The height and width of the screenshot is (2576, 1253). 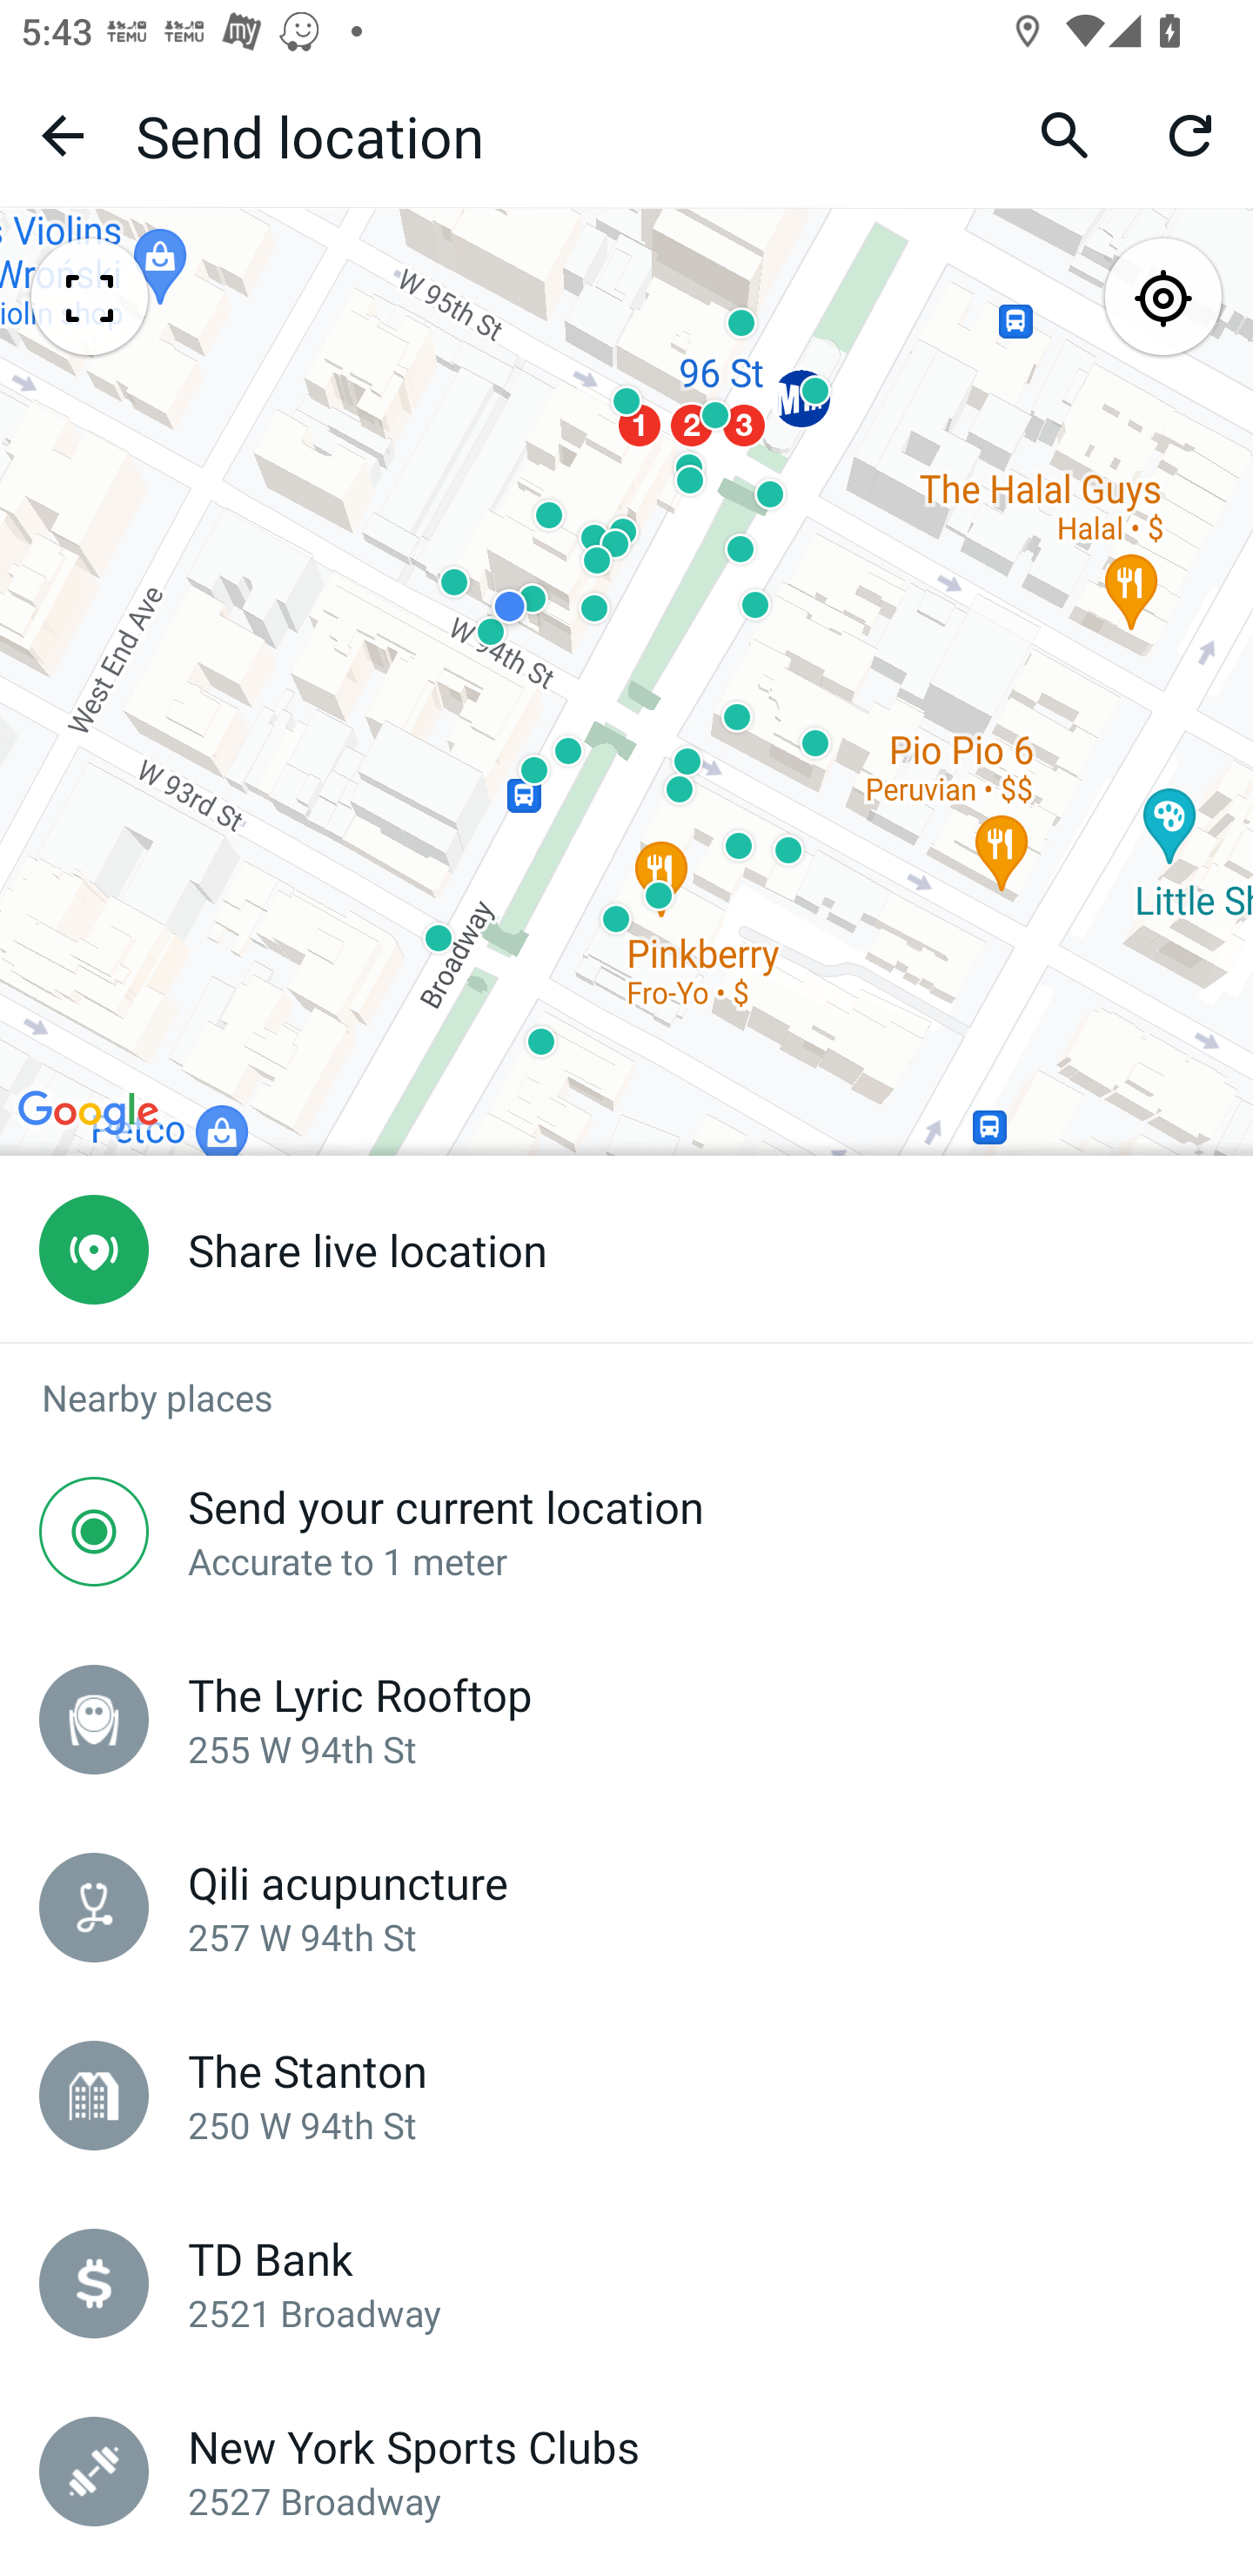 I want to click on Move to your location, so click(x=1163, y=299).